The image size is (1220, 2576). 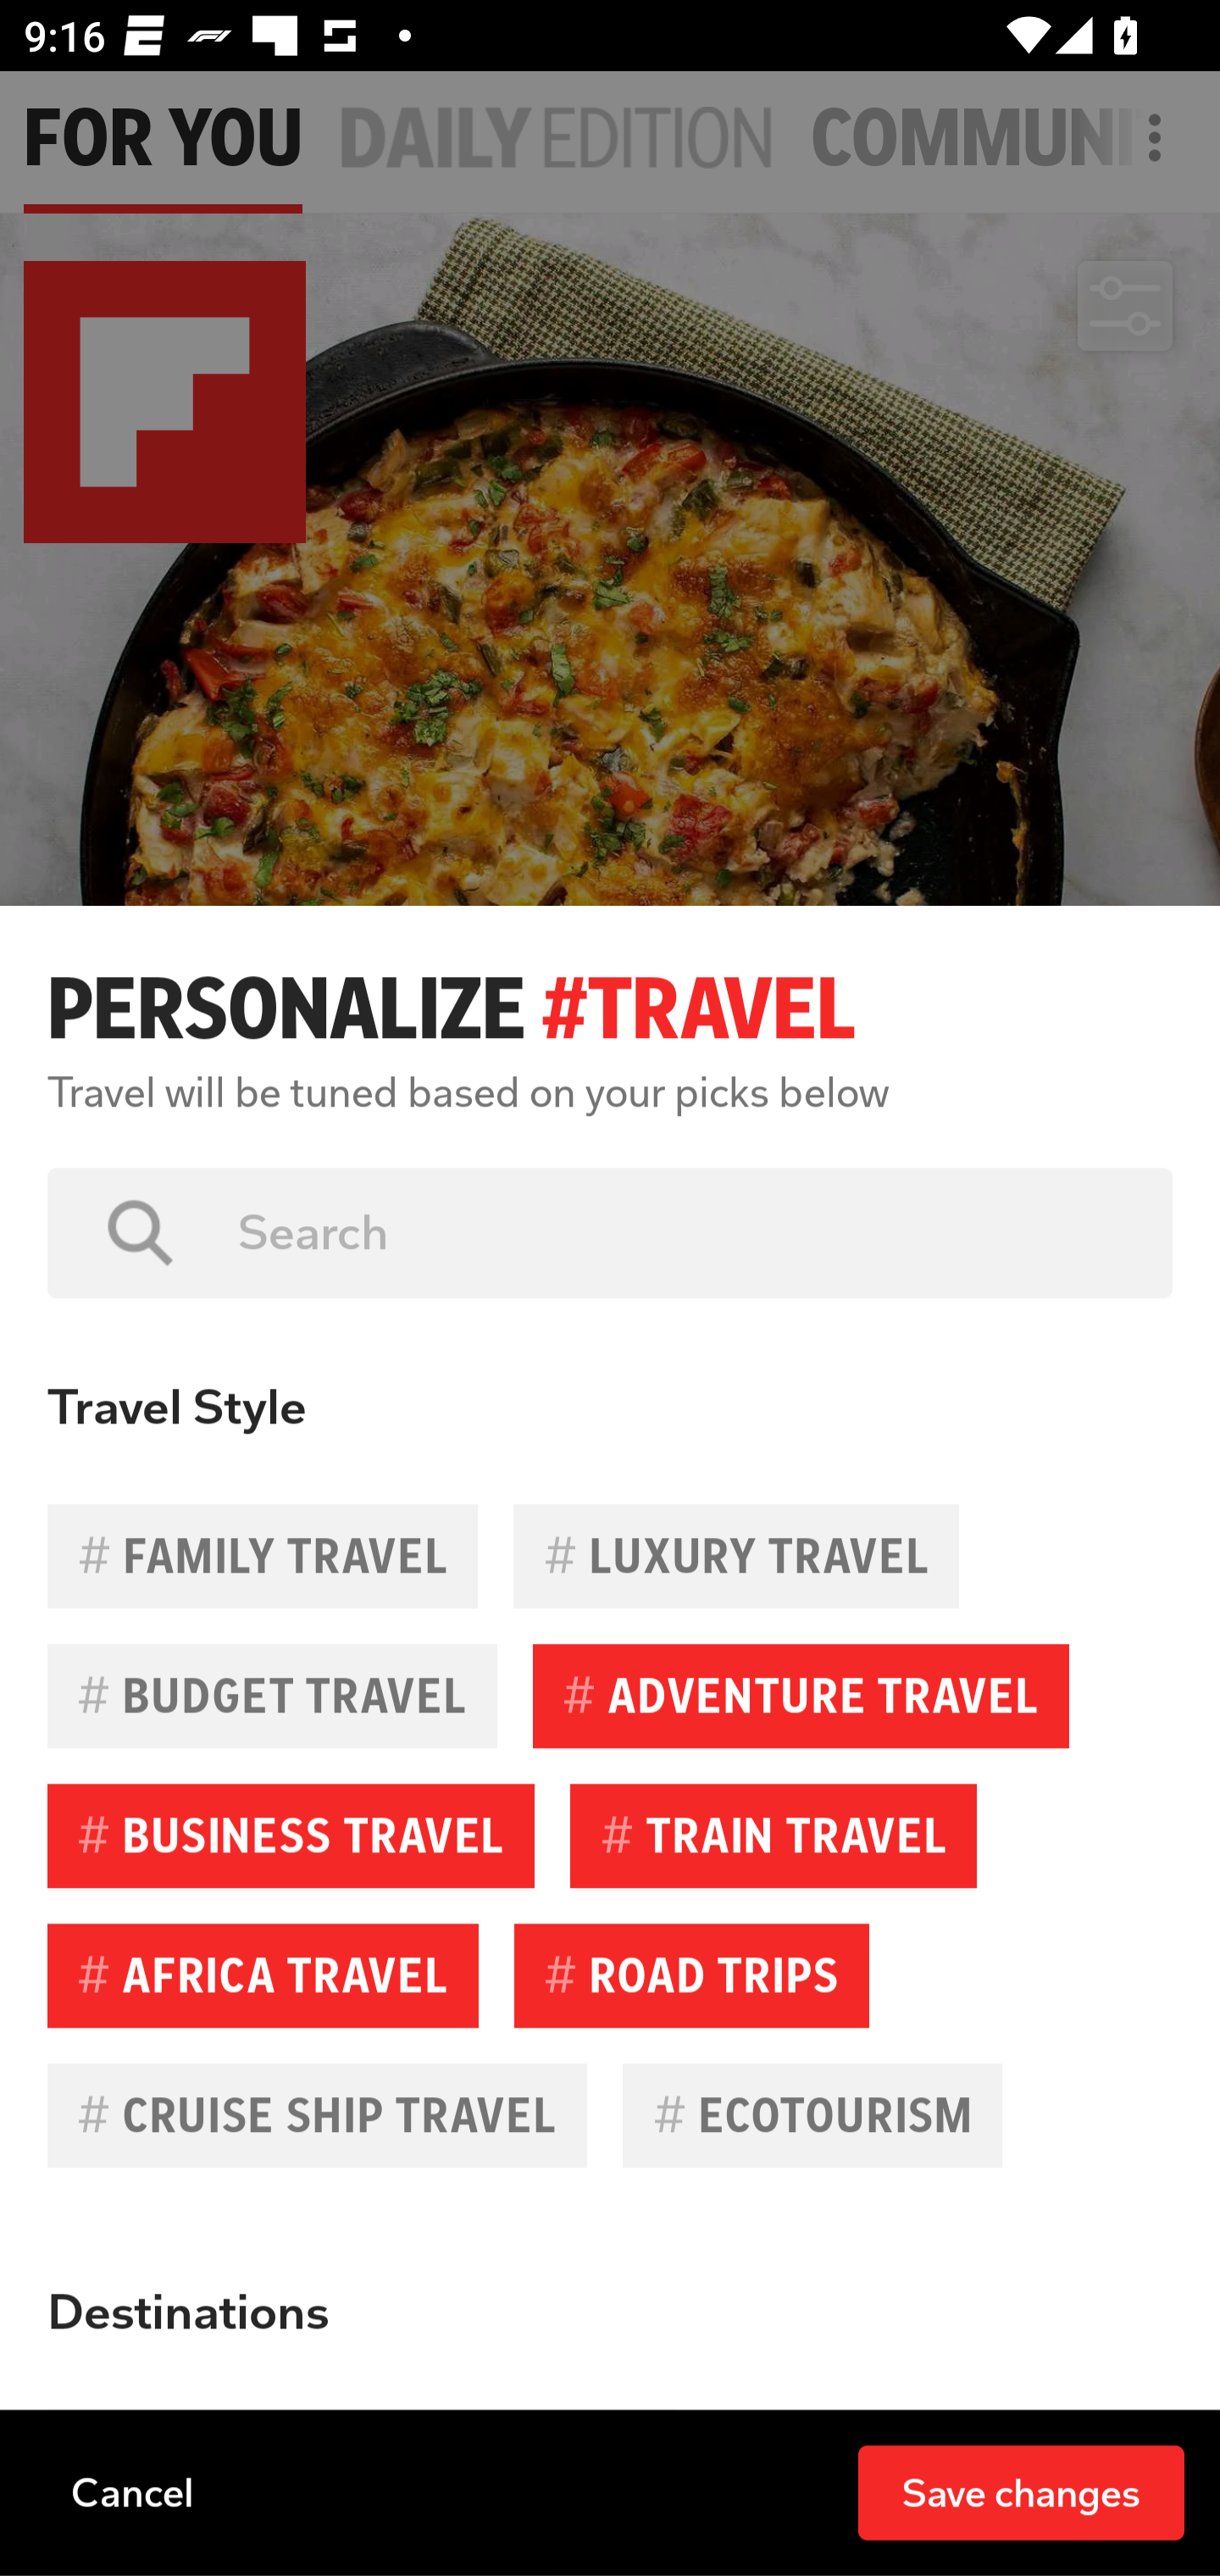 I want to click on # ROAD TRIPS, so click(x=691, y=1975).